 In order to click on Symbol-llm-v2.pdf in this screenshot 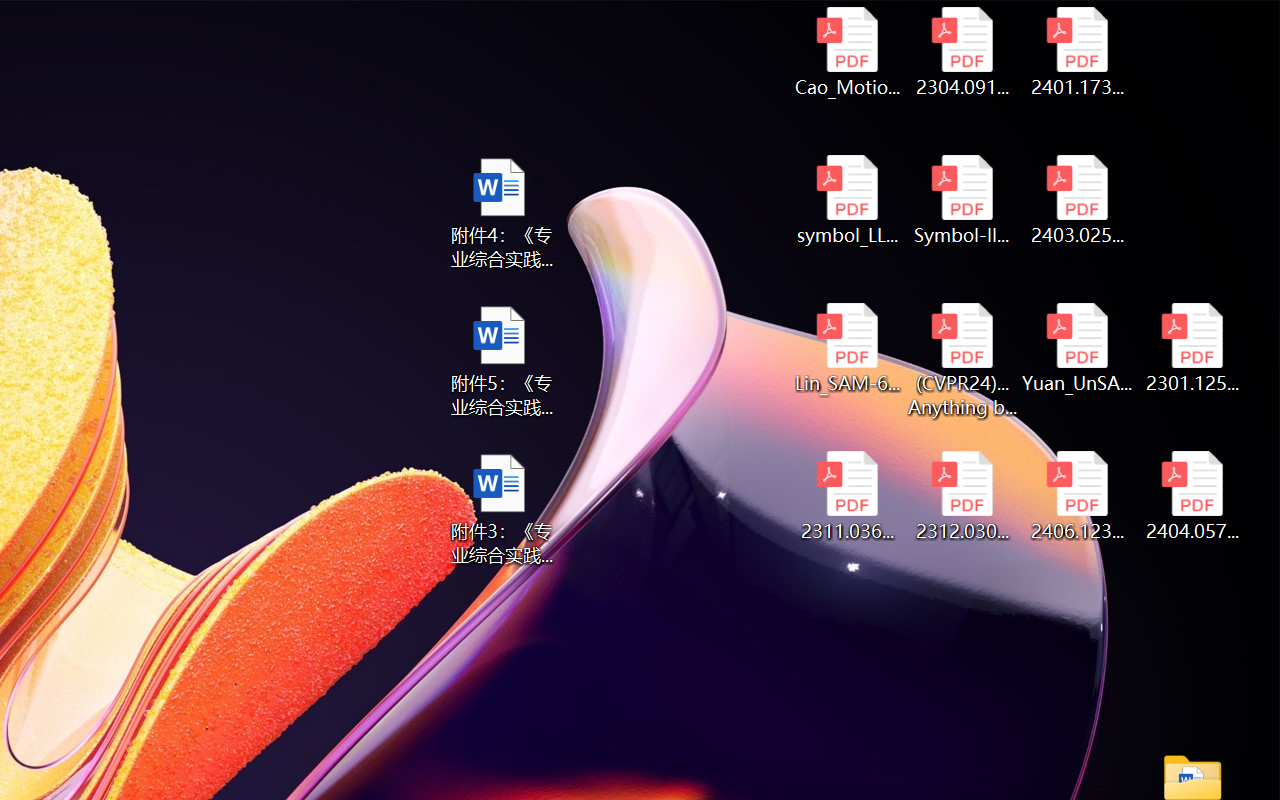, I will do `click(962, 200)`.